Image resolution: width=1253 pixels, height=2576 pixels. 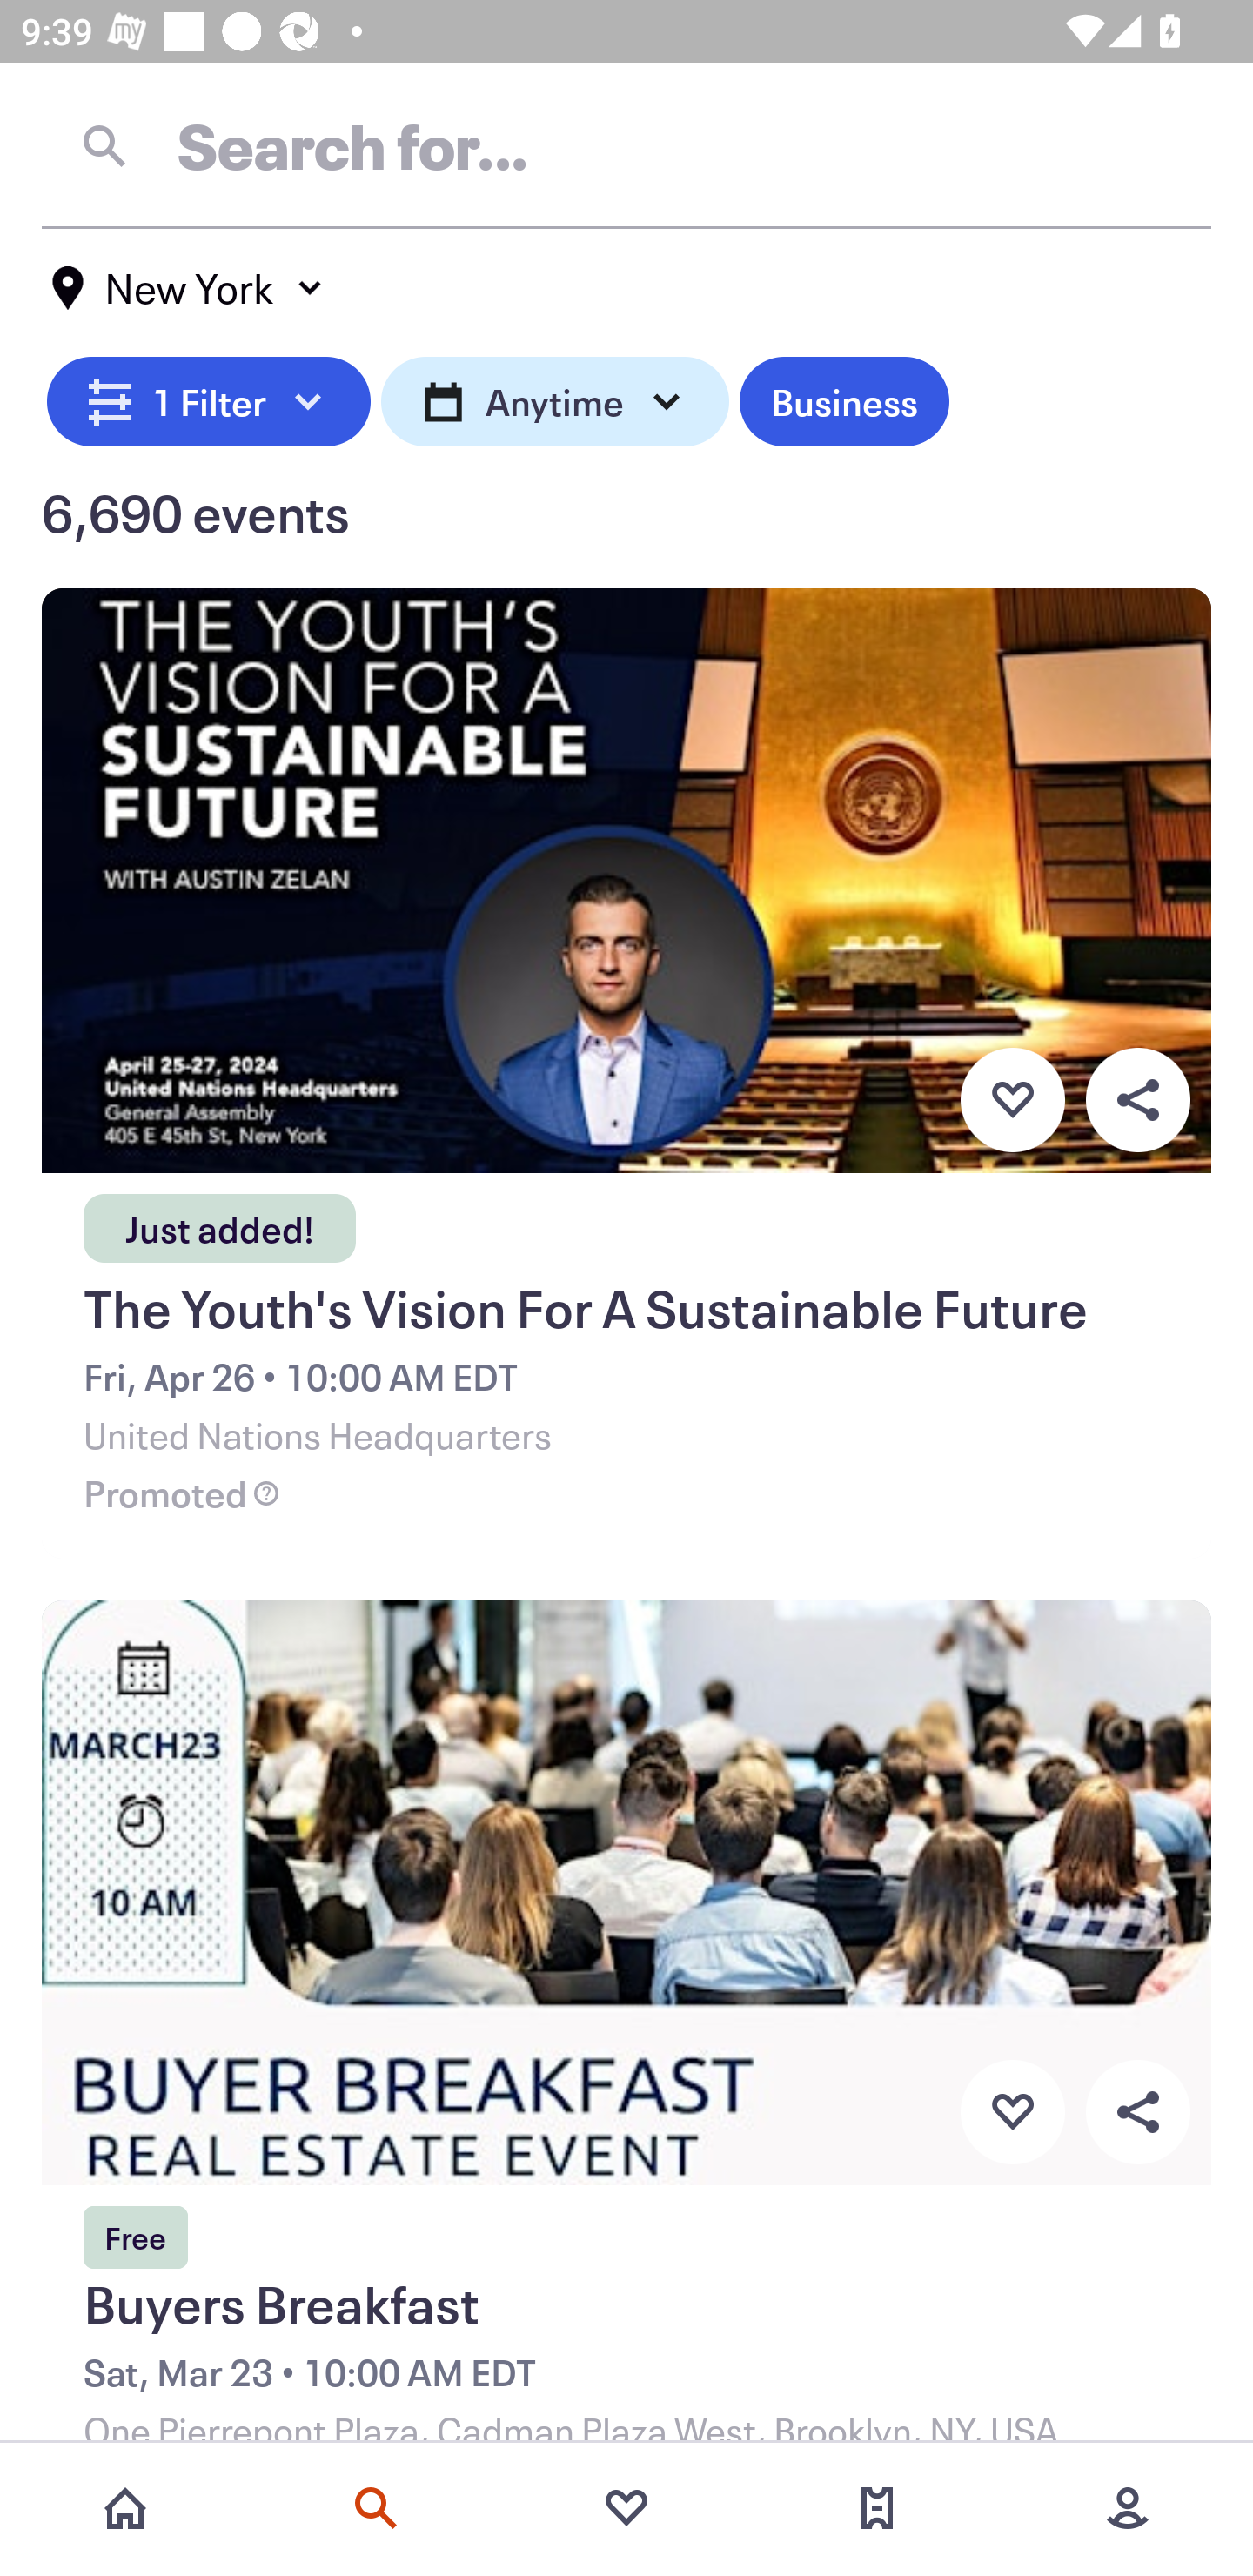 What do you see at coordinates (209, 397) in the screenshot?
I see `1 Filter` at bounding box center [209, 397].